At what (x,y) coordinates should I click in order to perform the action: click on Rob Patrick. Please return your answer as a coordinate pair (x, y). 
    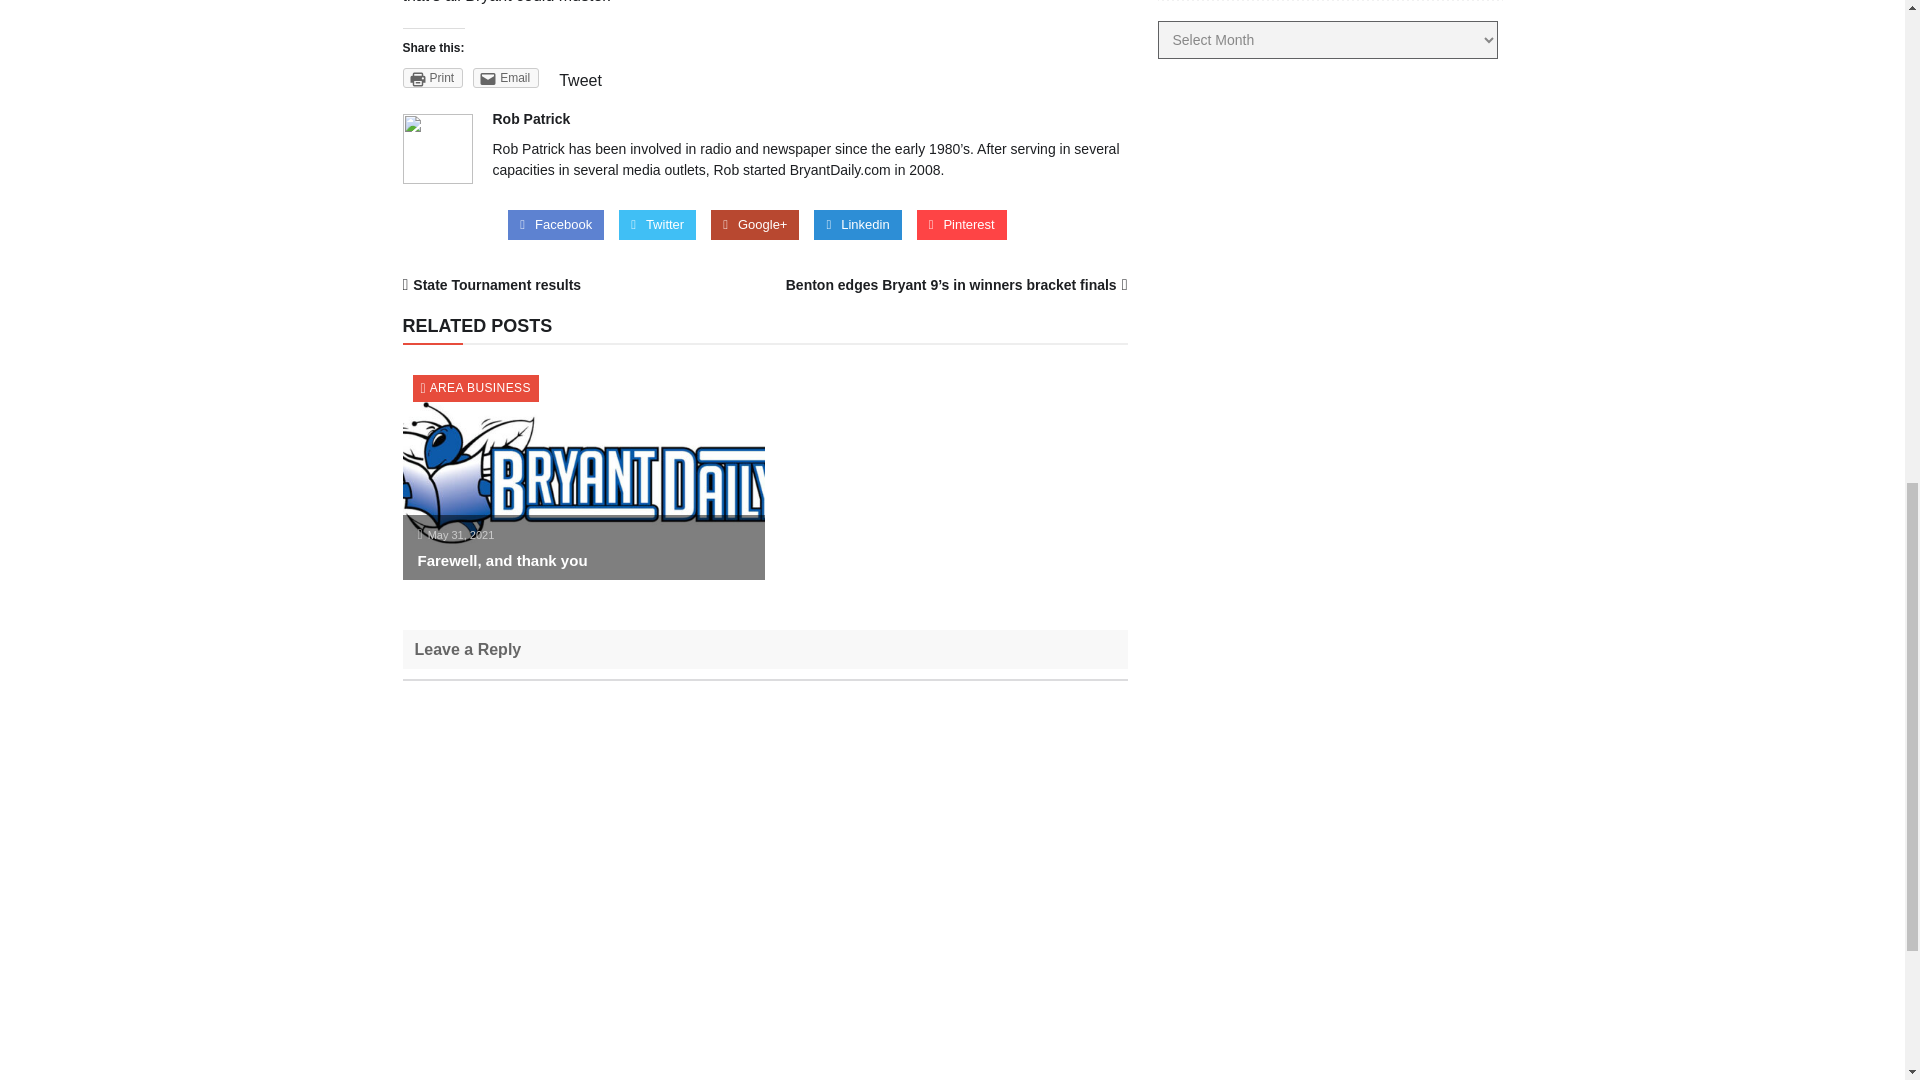
    Looking at the image, I should click on (530, 119).